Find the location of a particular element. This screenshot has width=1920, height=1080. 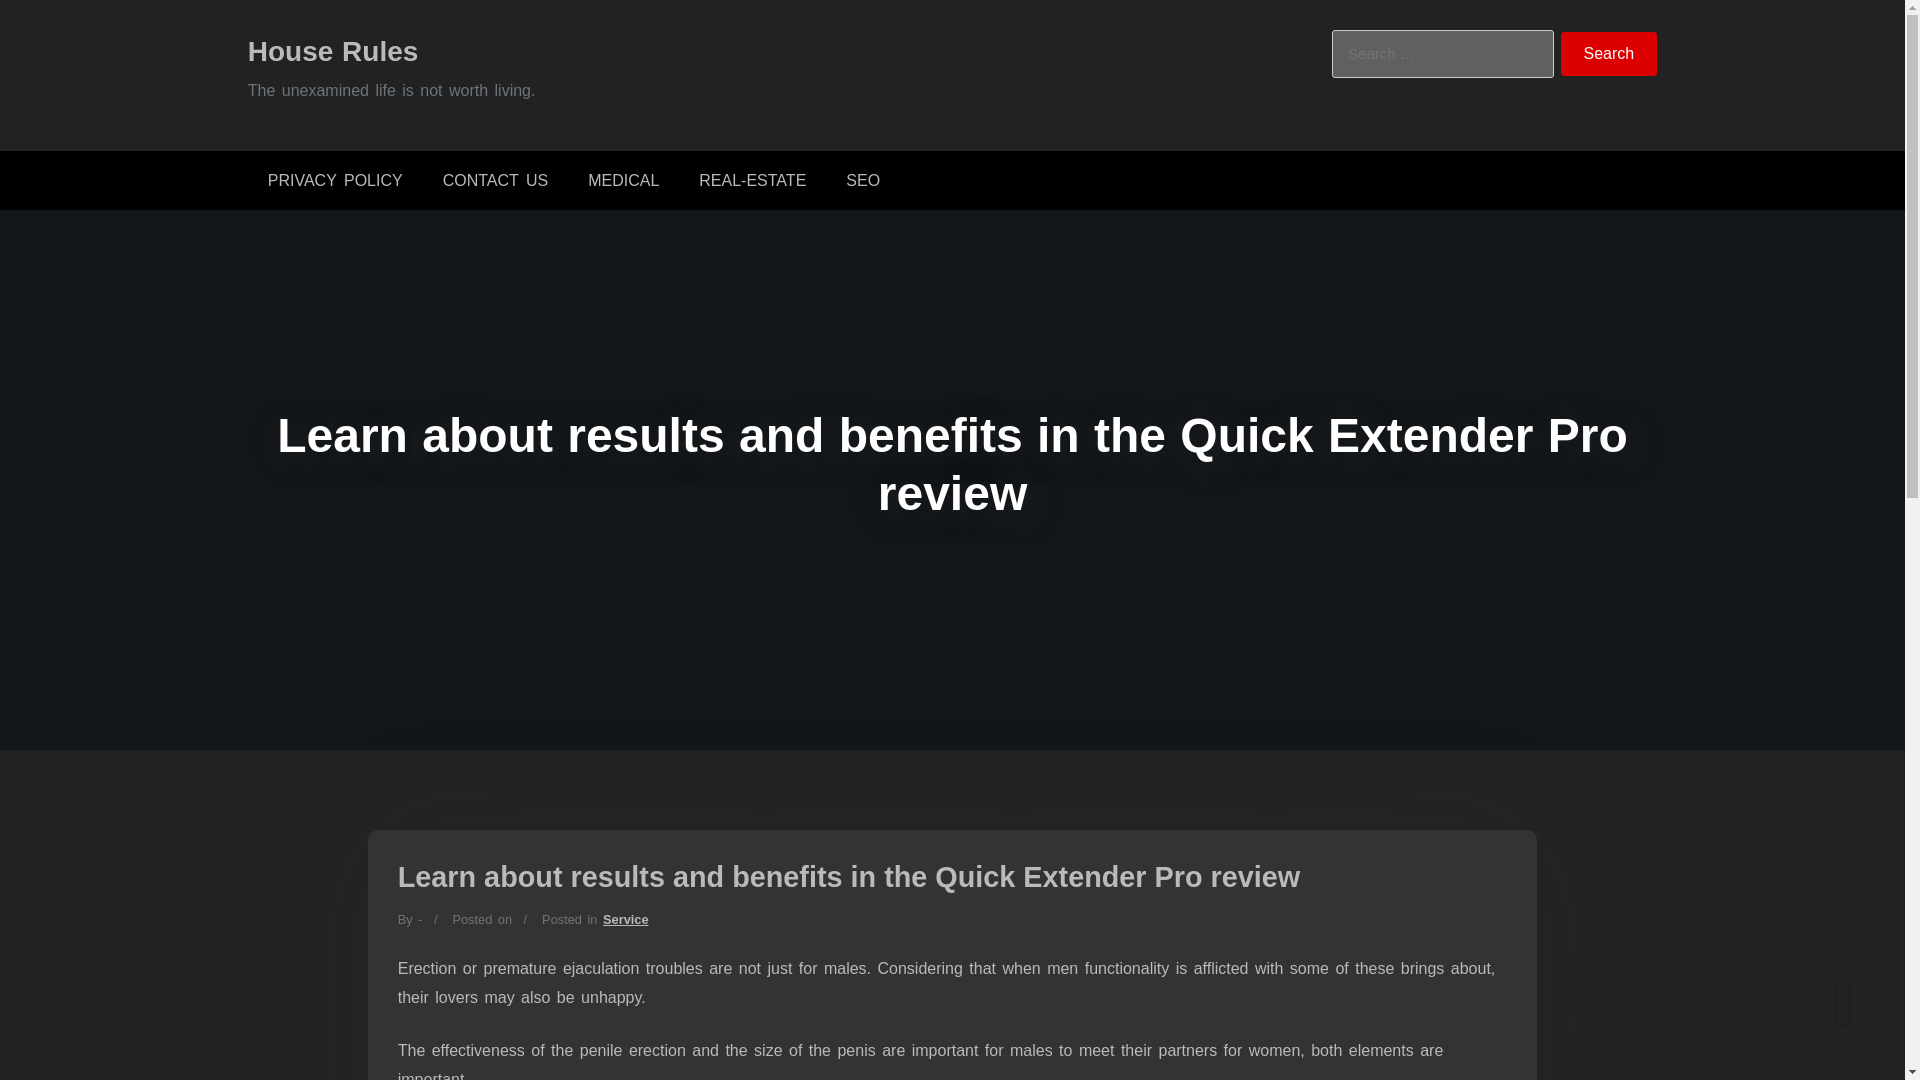

CONTACT US is located at coordinates (495, 180).